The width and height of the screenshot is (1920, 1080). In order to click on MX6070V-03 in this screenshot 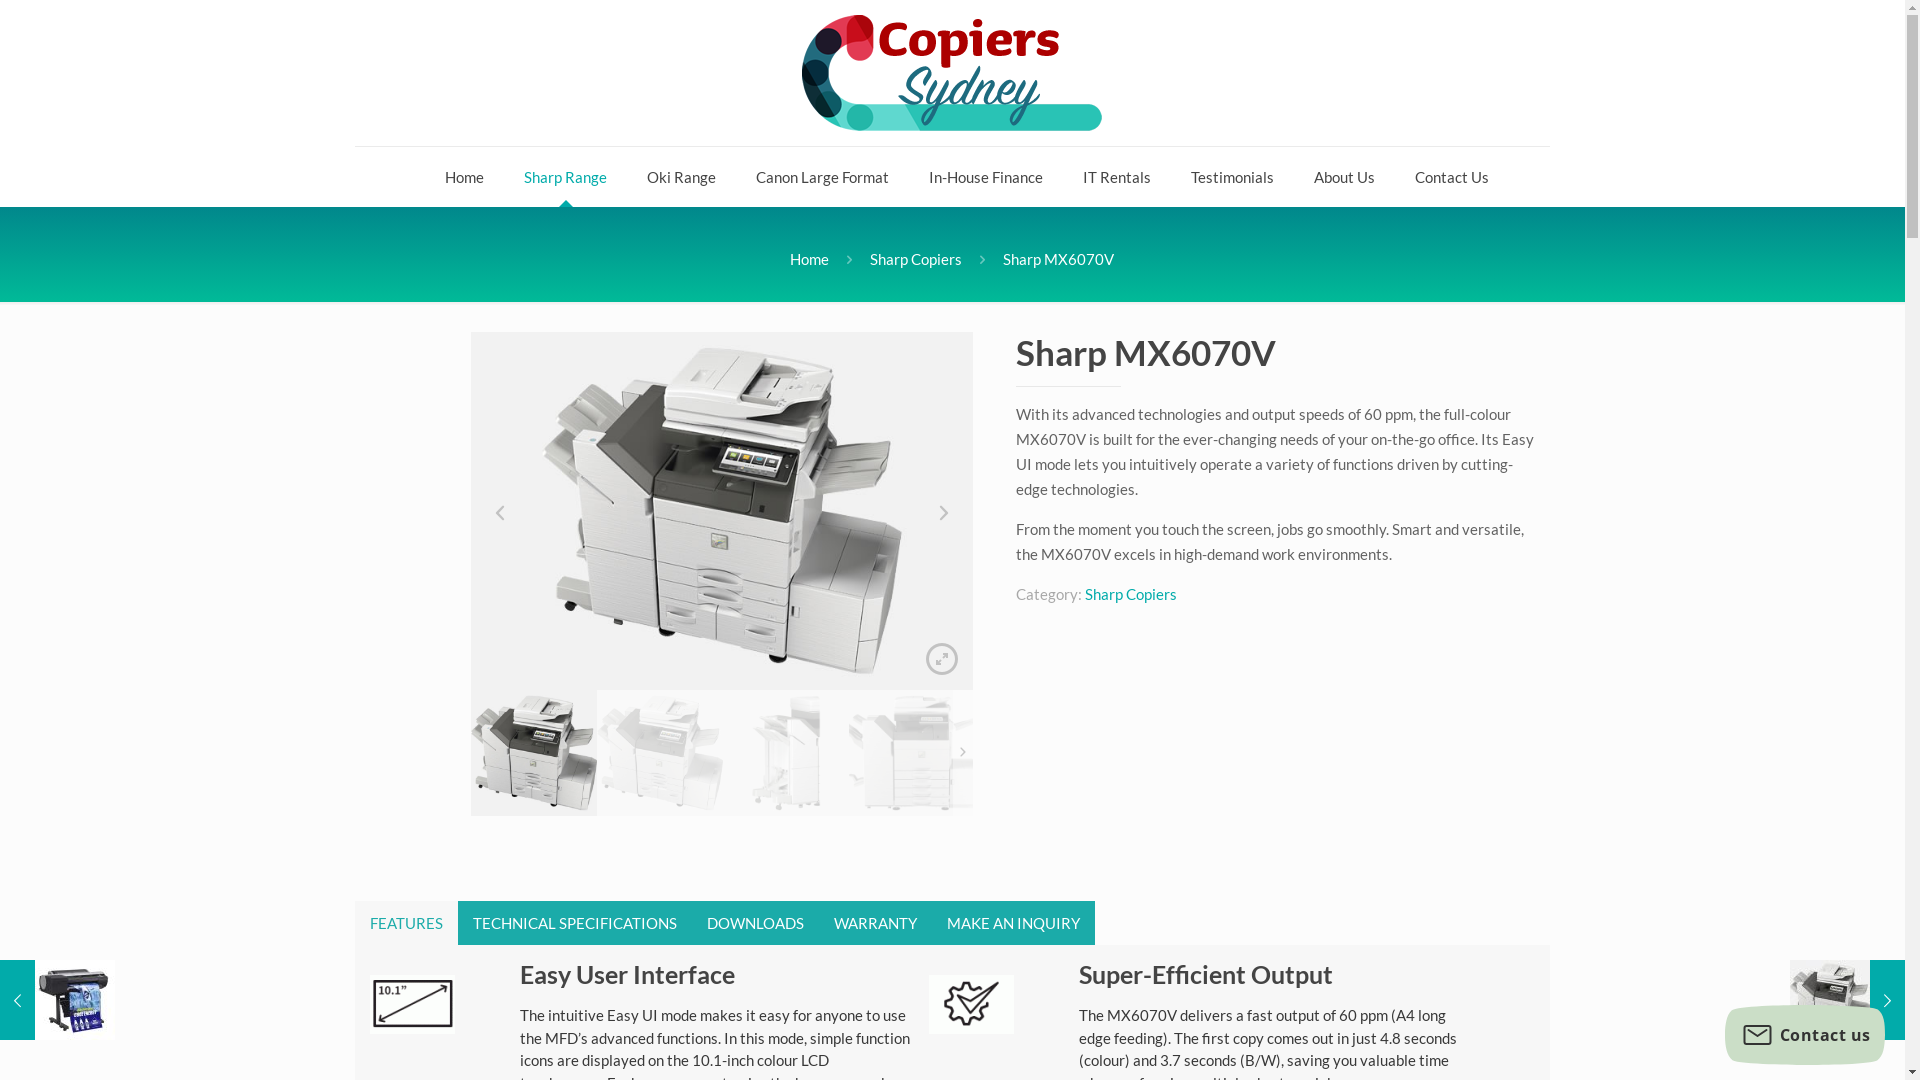, I will do `click(912, 753)`.